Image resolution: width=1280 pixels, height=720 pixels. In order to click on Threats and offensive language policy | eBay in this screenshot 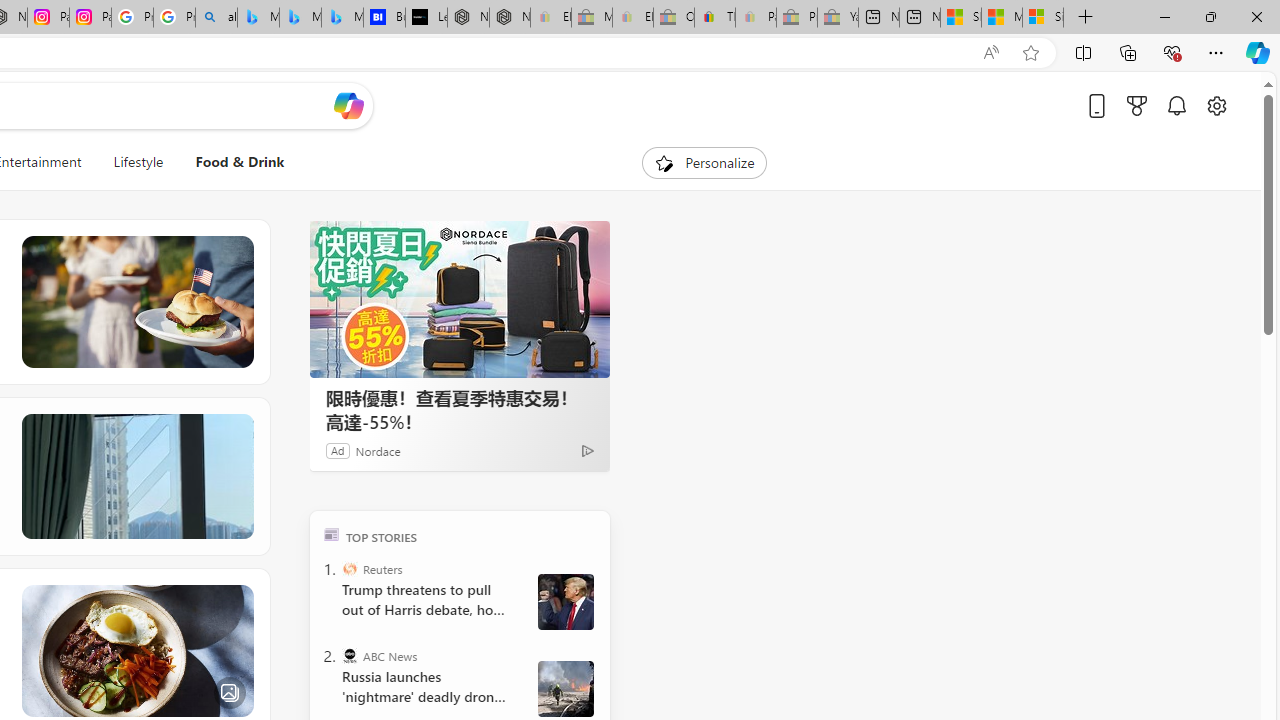, I will do `click(714, 18)`.